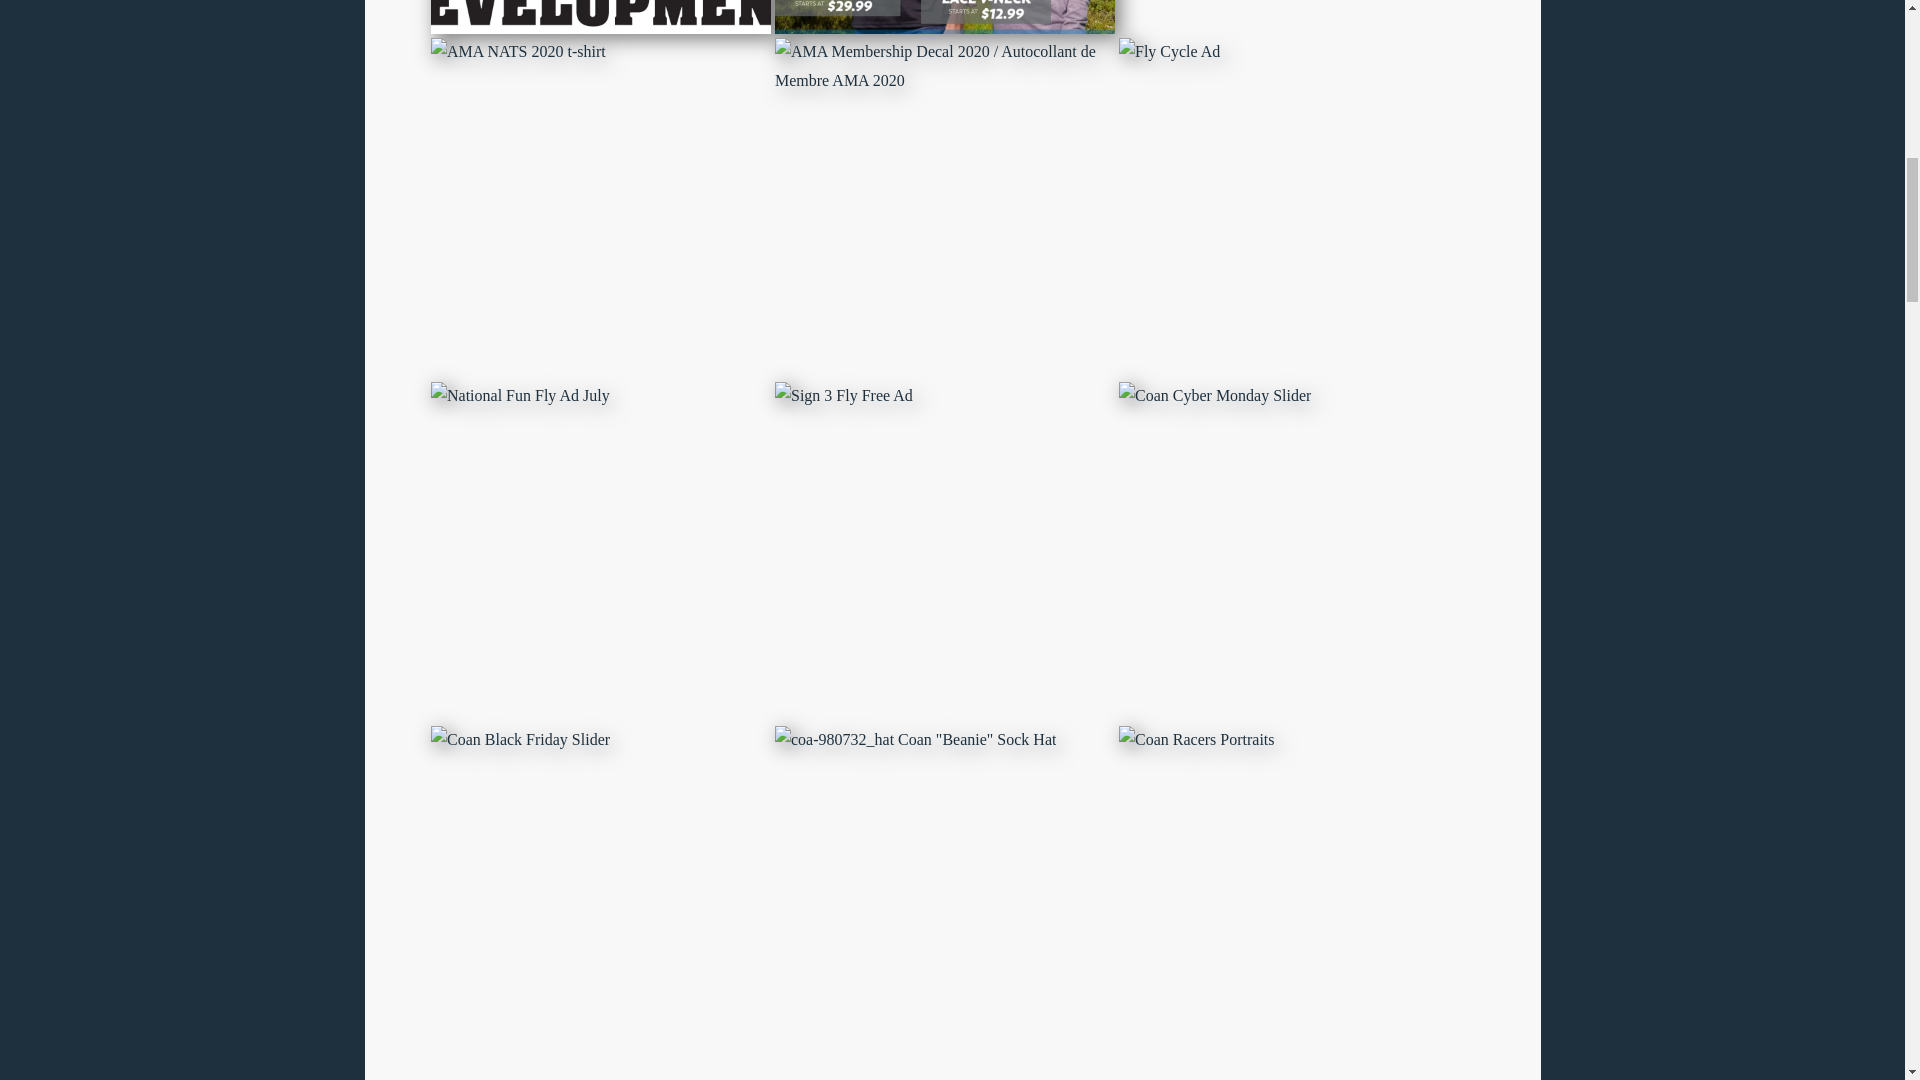 The height and width of the screenshot is (1080, 1920). What do you see at coordinates (1213, 396) in the screenshot?
I see `Cyber Monday-01` at bounding box center [1213, 396].